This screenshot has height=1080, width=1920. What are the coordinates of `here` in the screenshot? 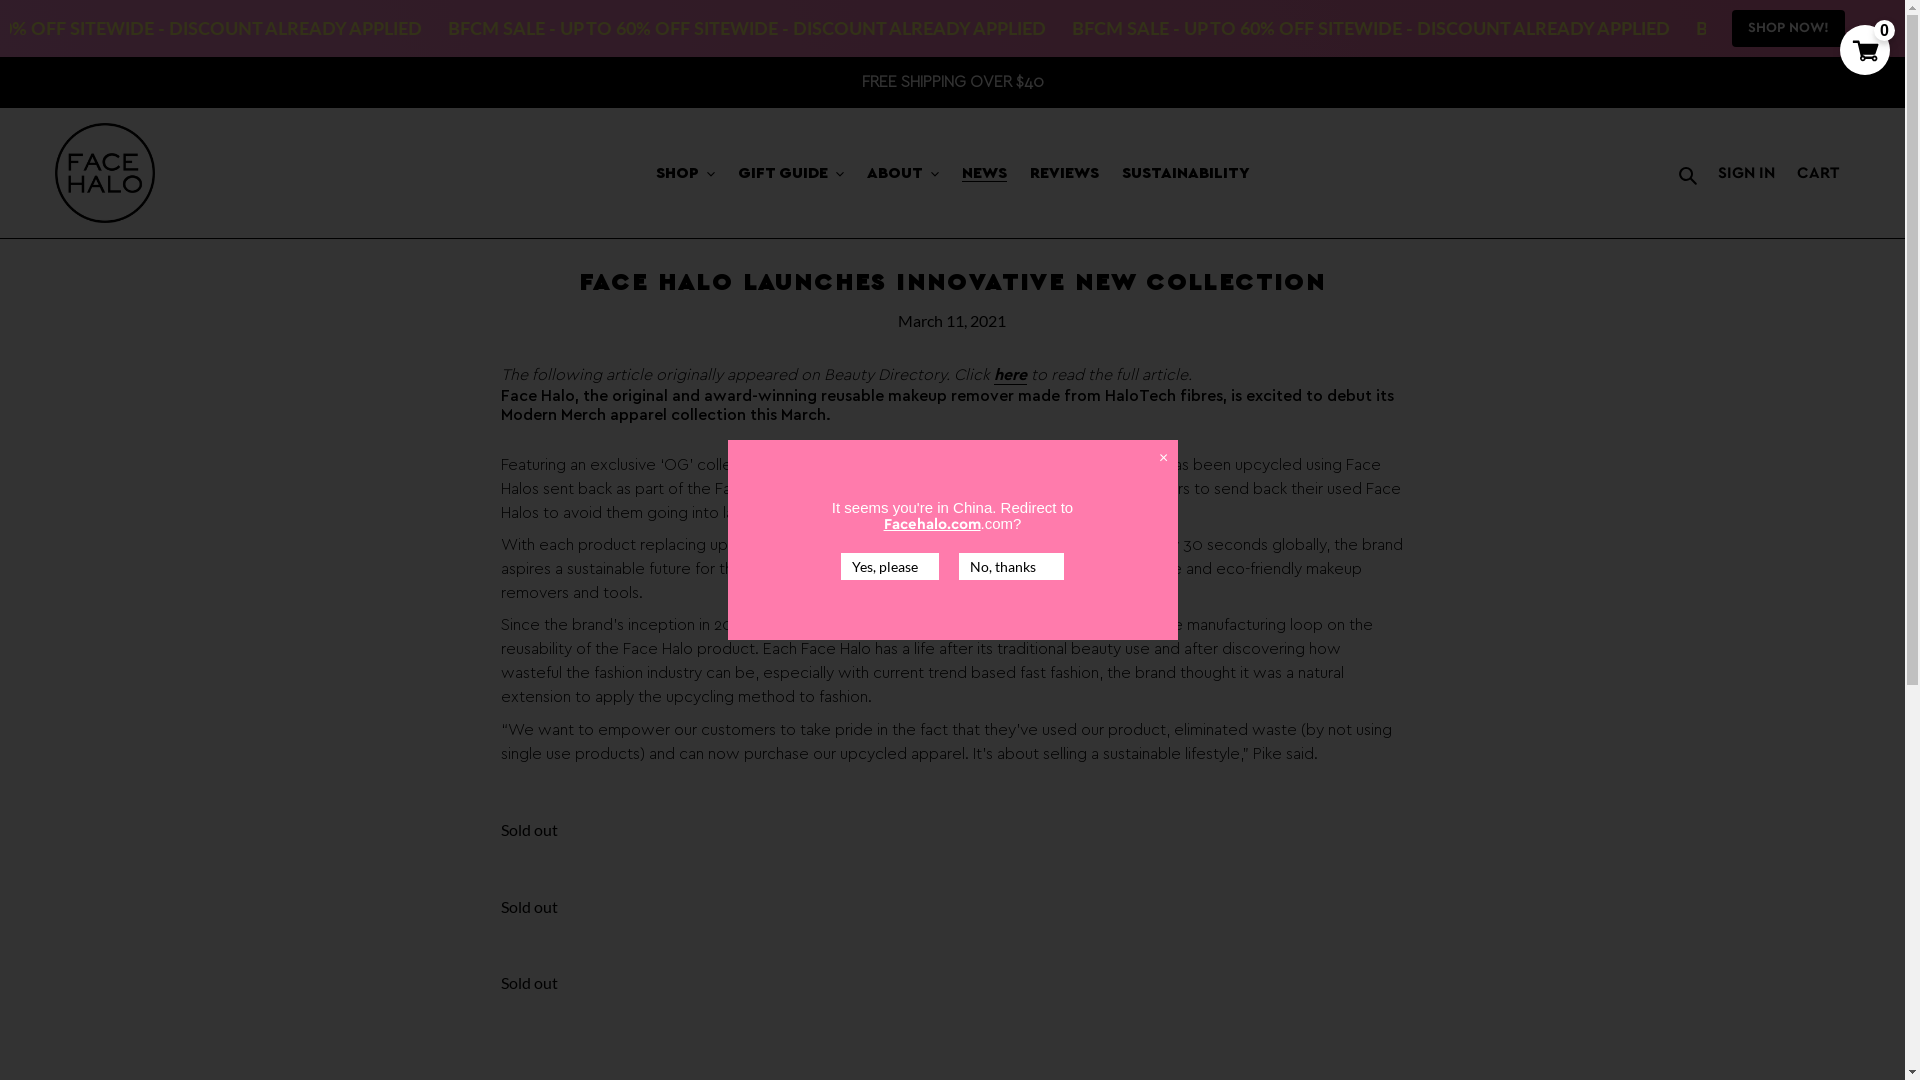 It's located at (1010, 376).